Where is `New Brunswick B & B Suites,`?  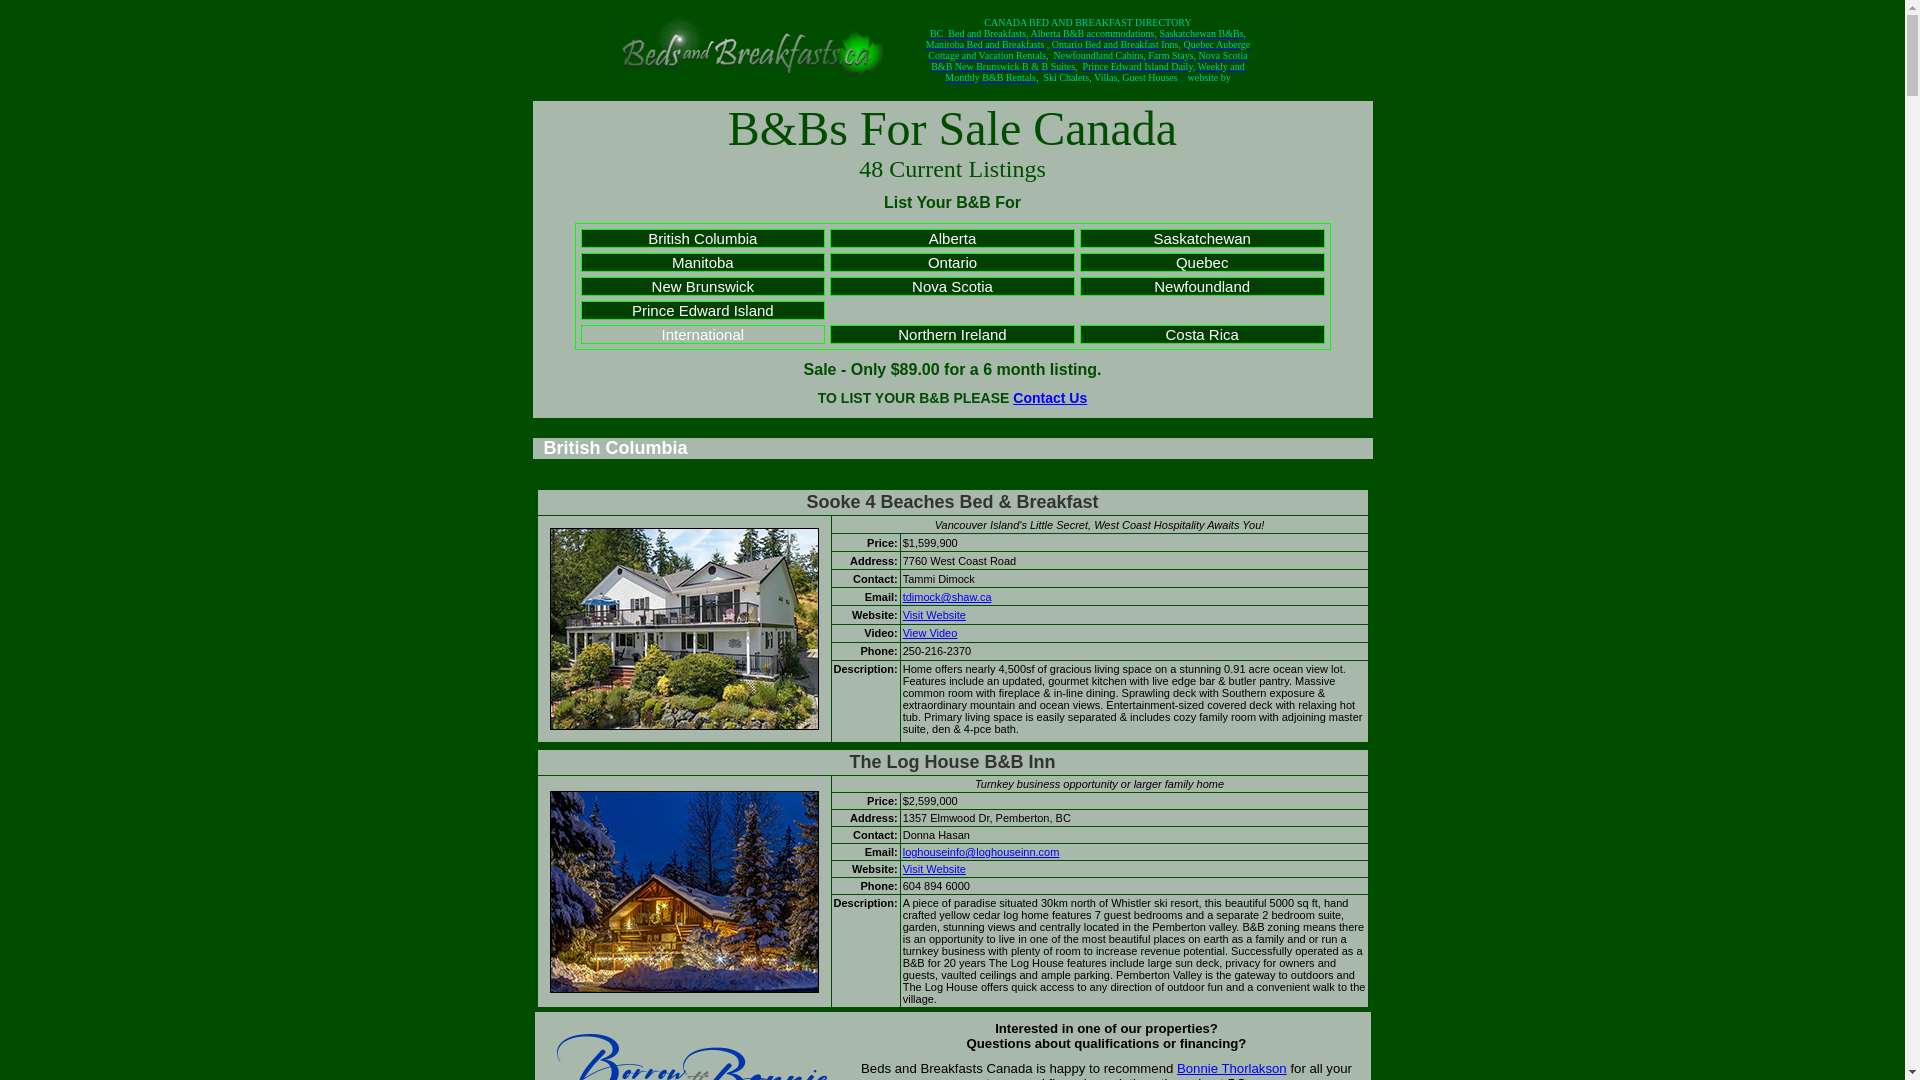 New Brunswick B & B Suites, is located at coordinates (1016, 66).